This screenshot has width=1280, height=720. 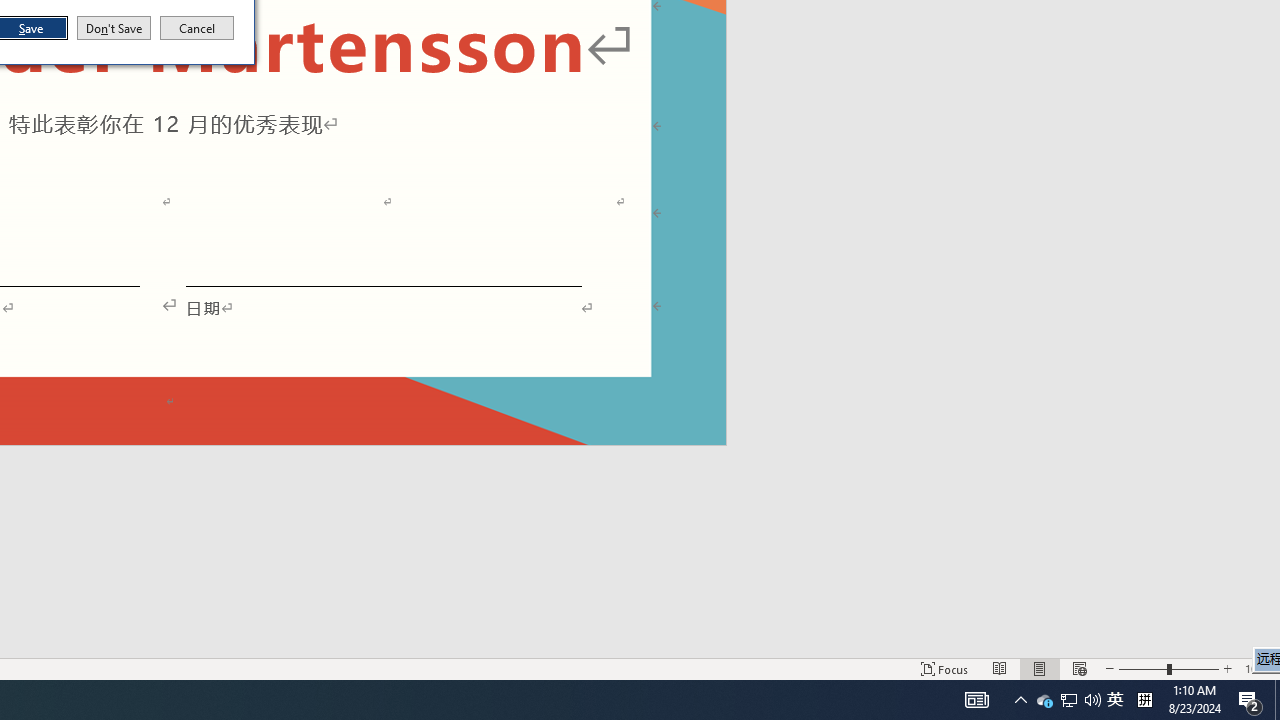 I want to click on AutomationID: 4105, so click(x=944, y=668).